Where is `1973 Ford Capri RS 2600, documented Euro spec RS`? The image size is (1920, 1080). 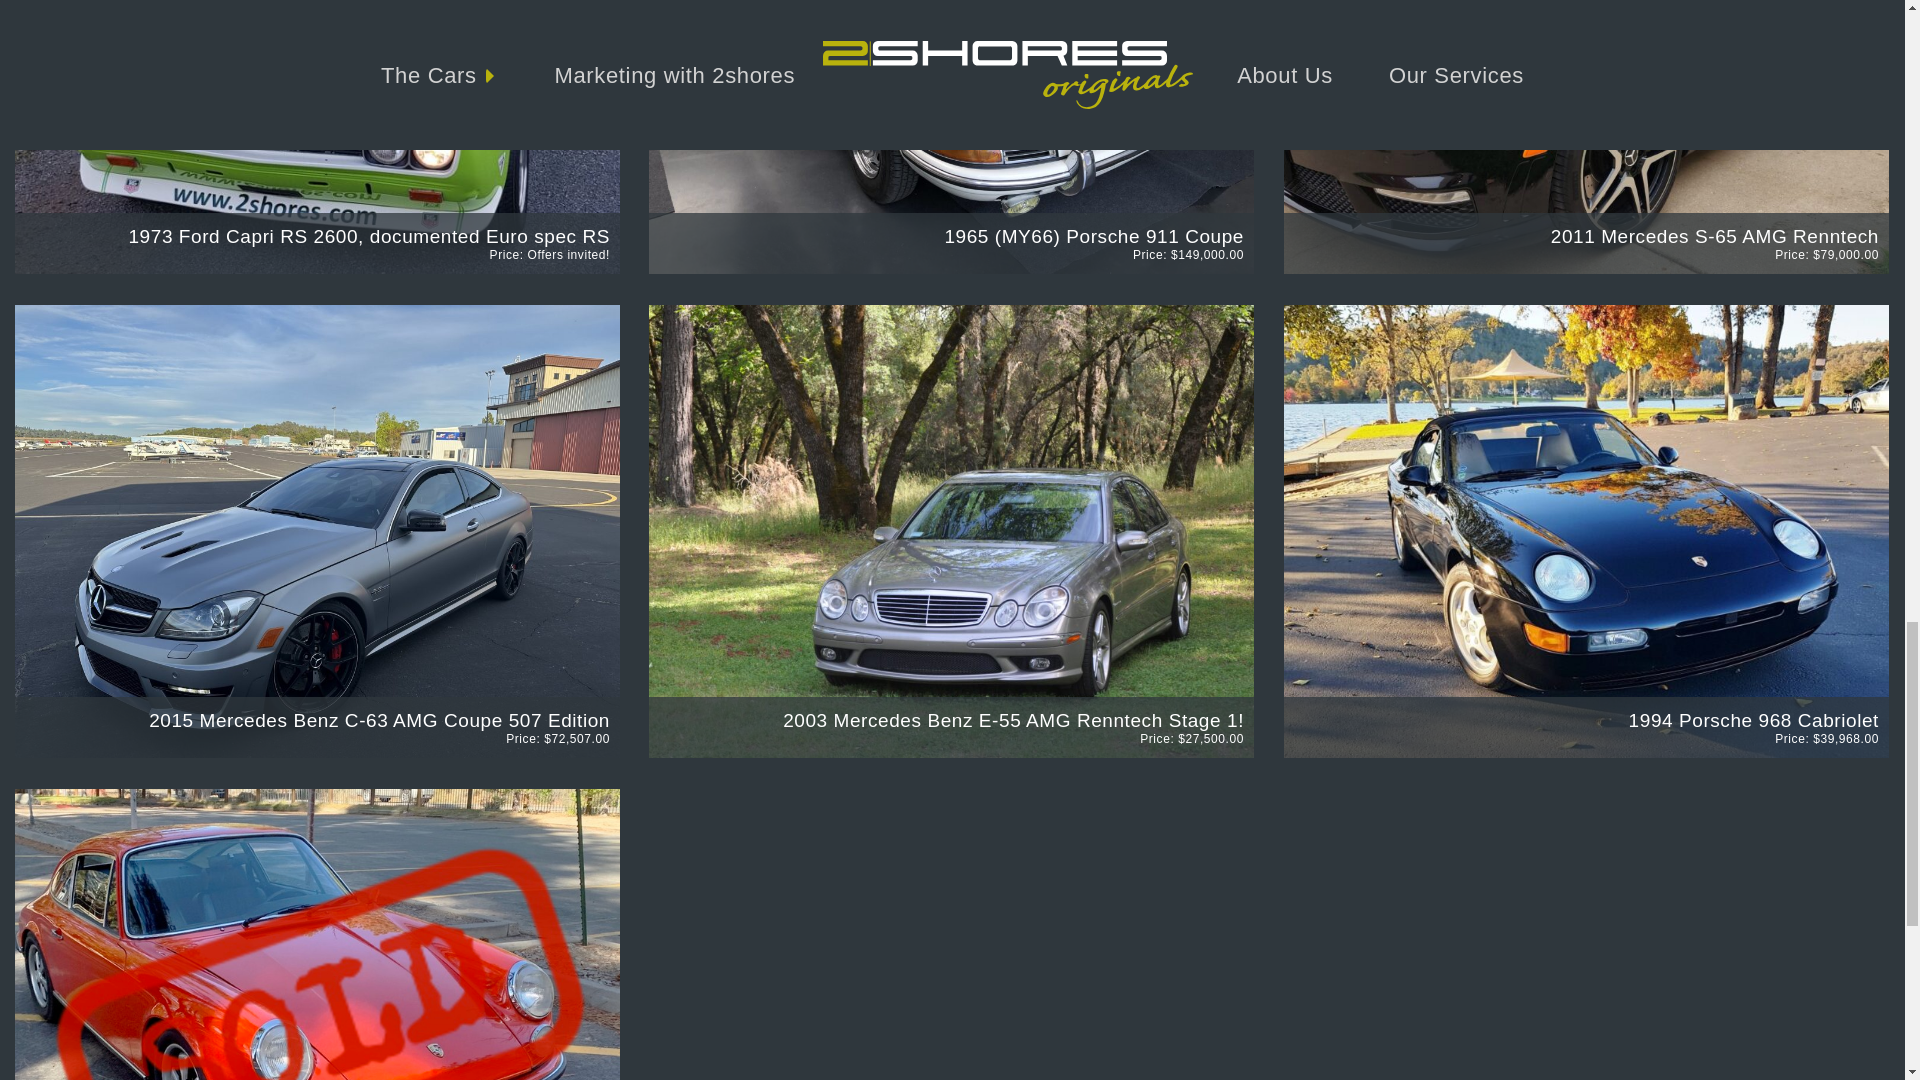 1973 Ford Capri RS 2600, documented Euro spec RS is located at coordinates (369, 236).